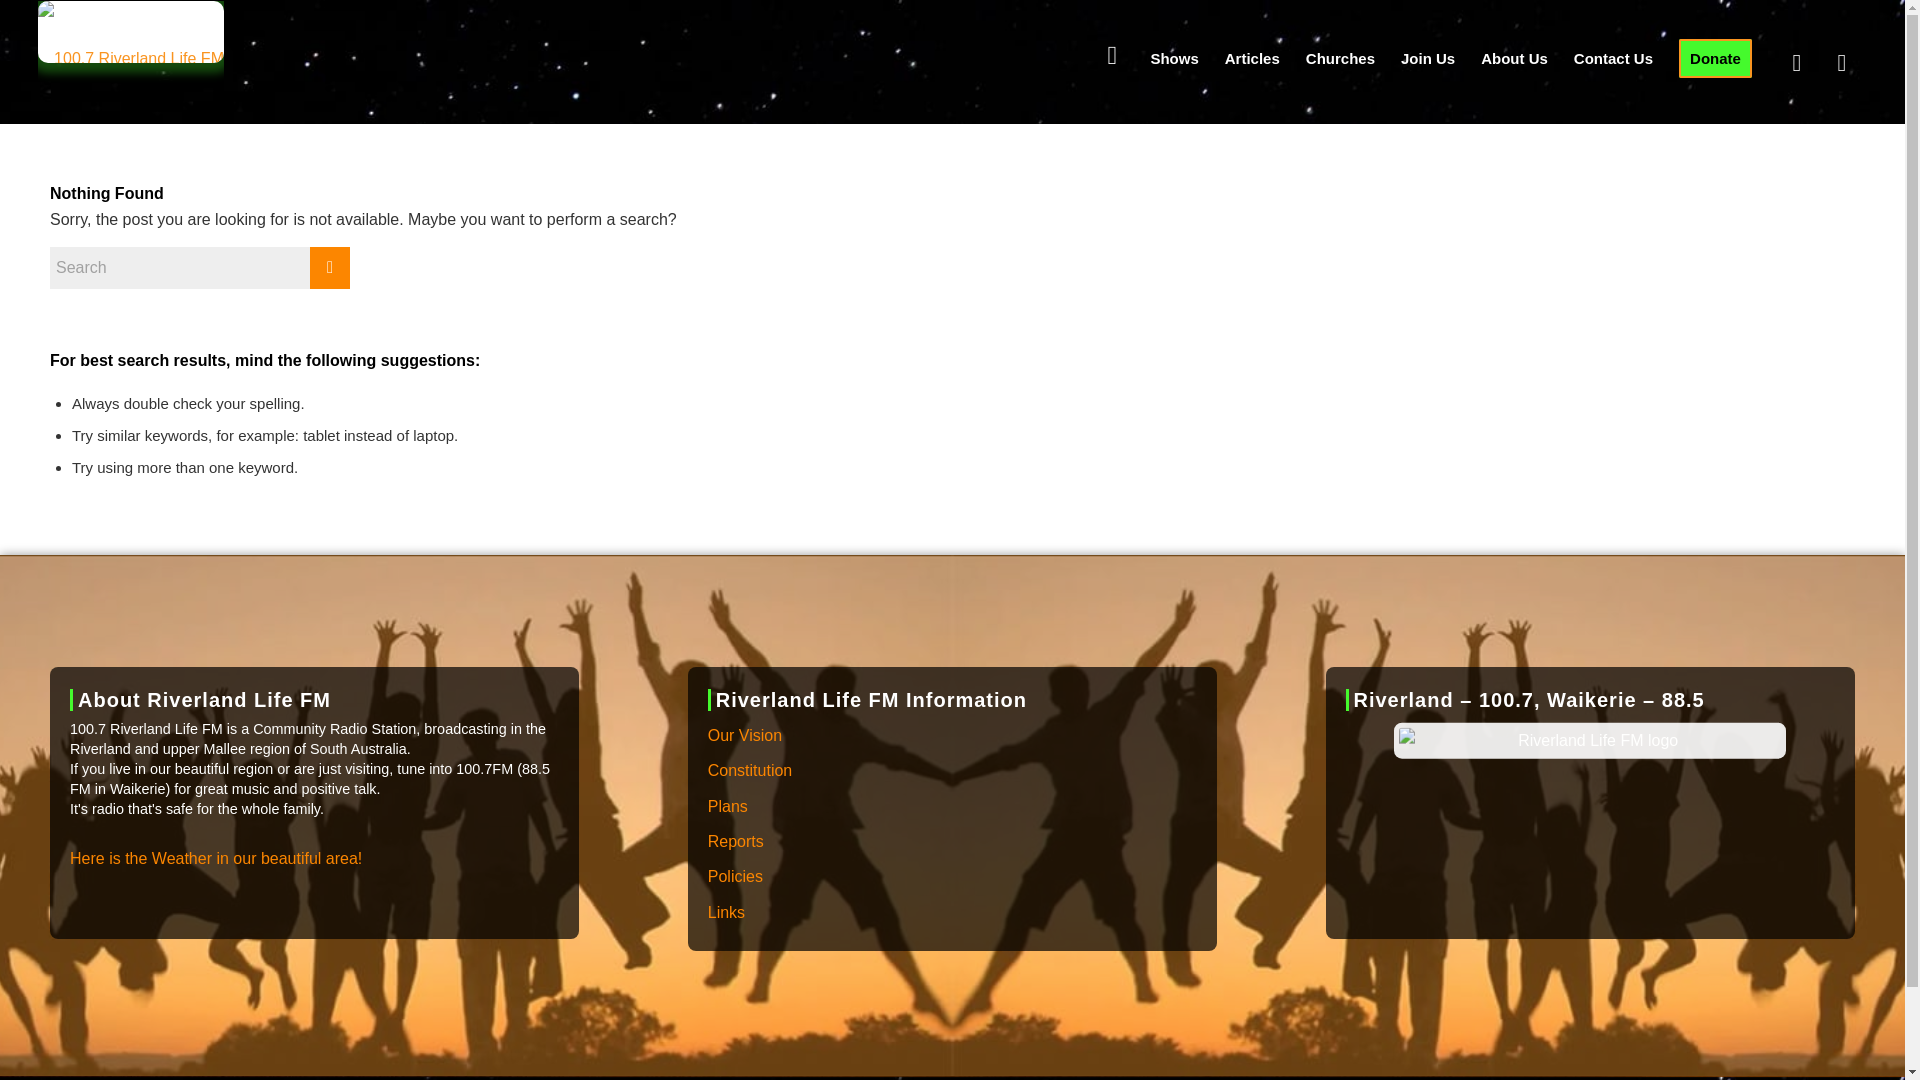  Describe the element at coordinates (216, 858) in the screenshot. I see `Here is the Weather in our beautiful area!` at that location.